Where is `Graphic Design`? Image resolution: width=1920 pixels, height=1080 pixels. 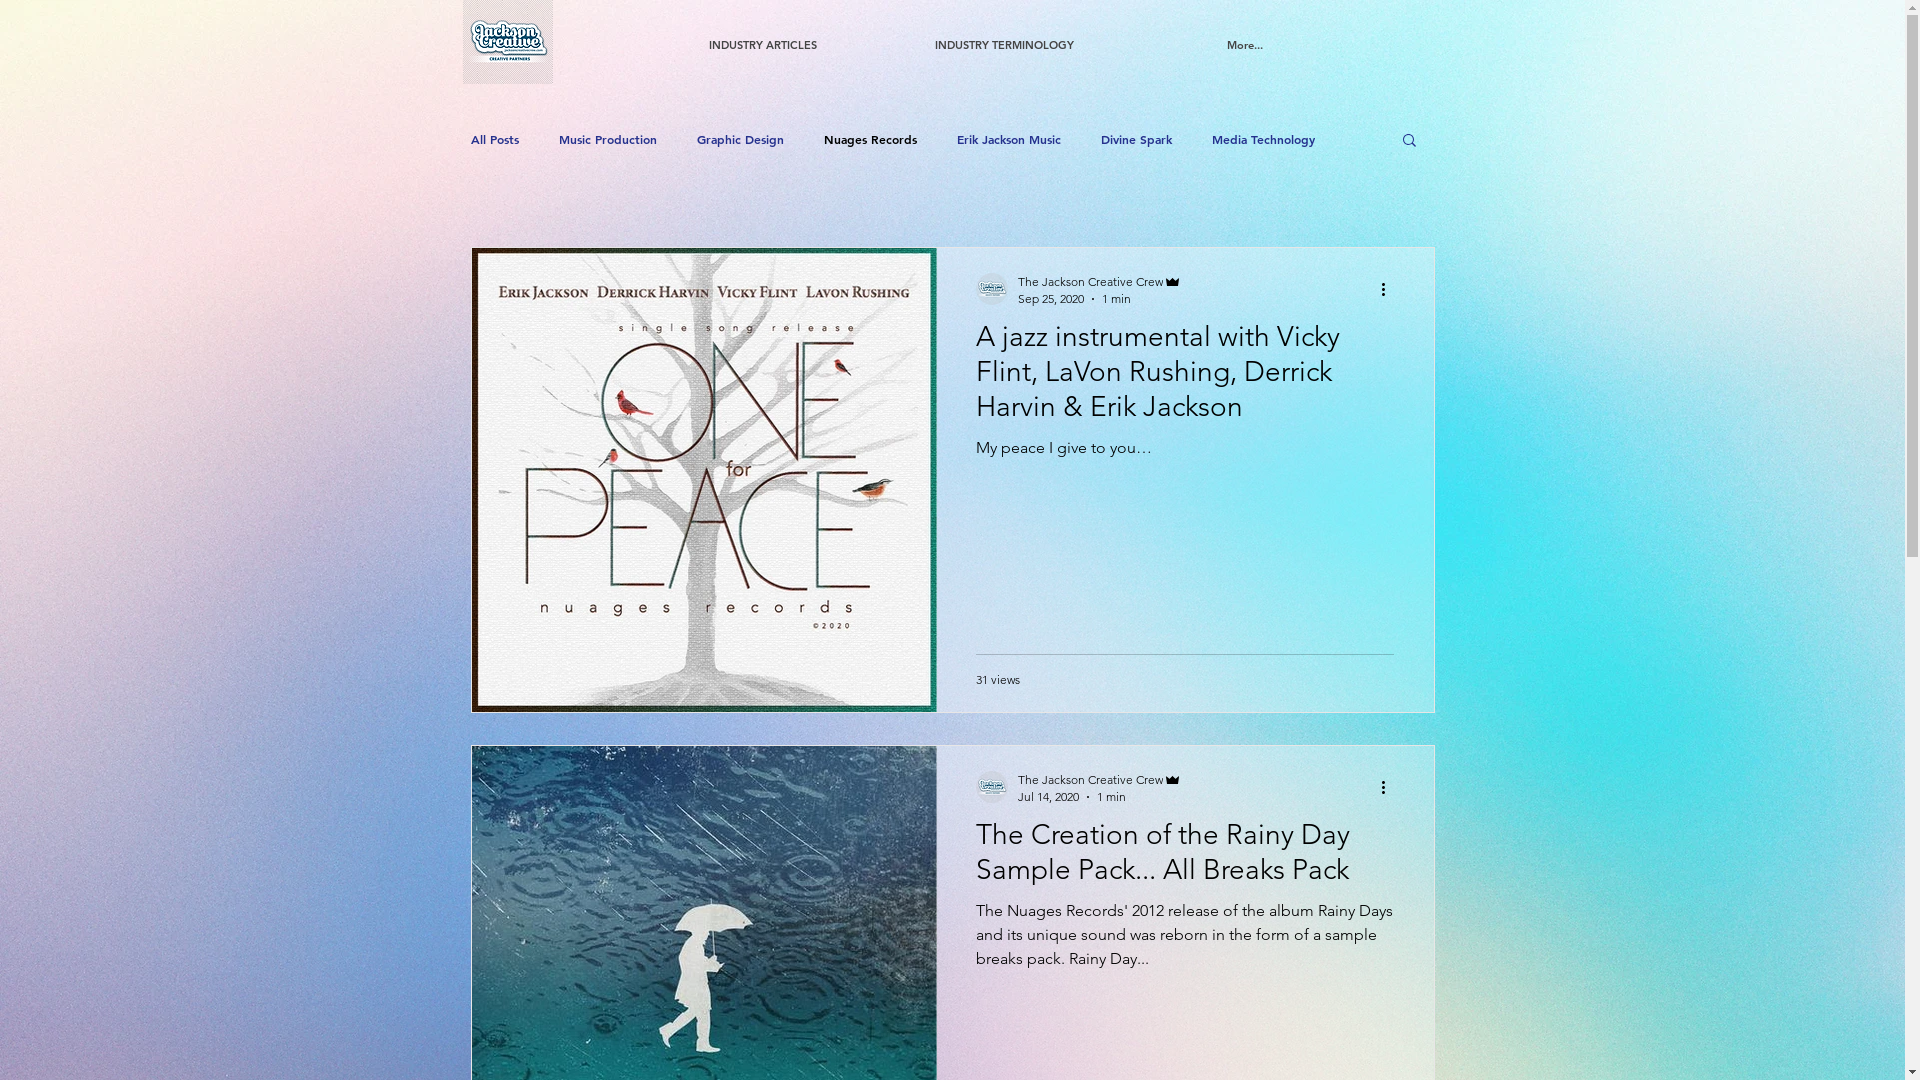
Graphic Design is located at coordinates (740, 139).